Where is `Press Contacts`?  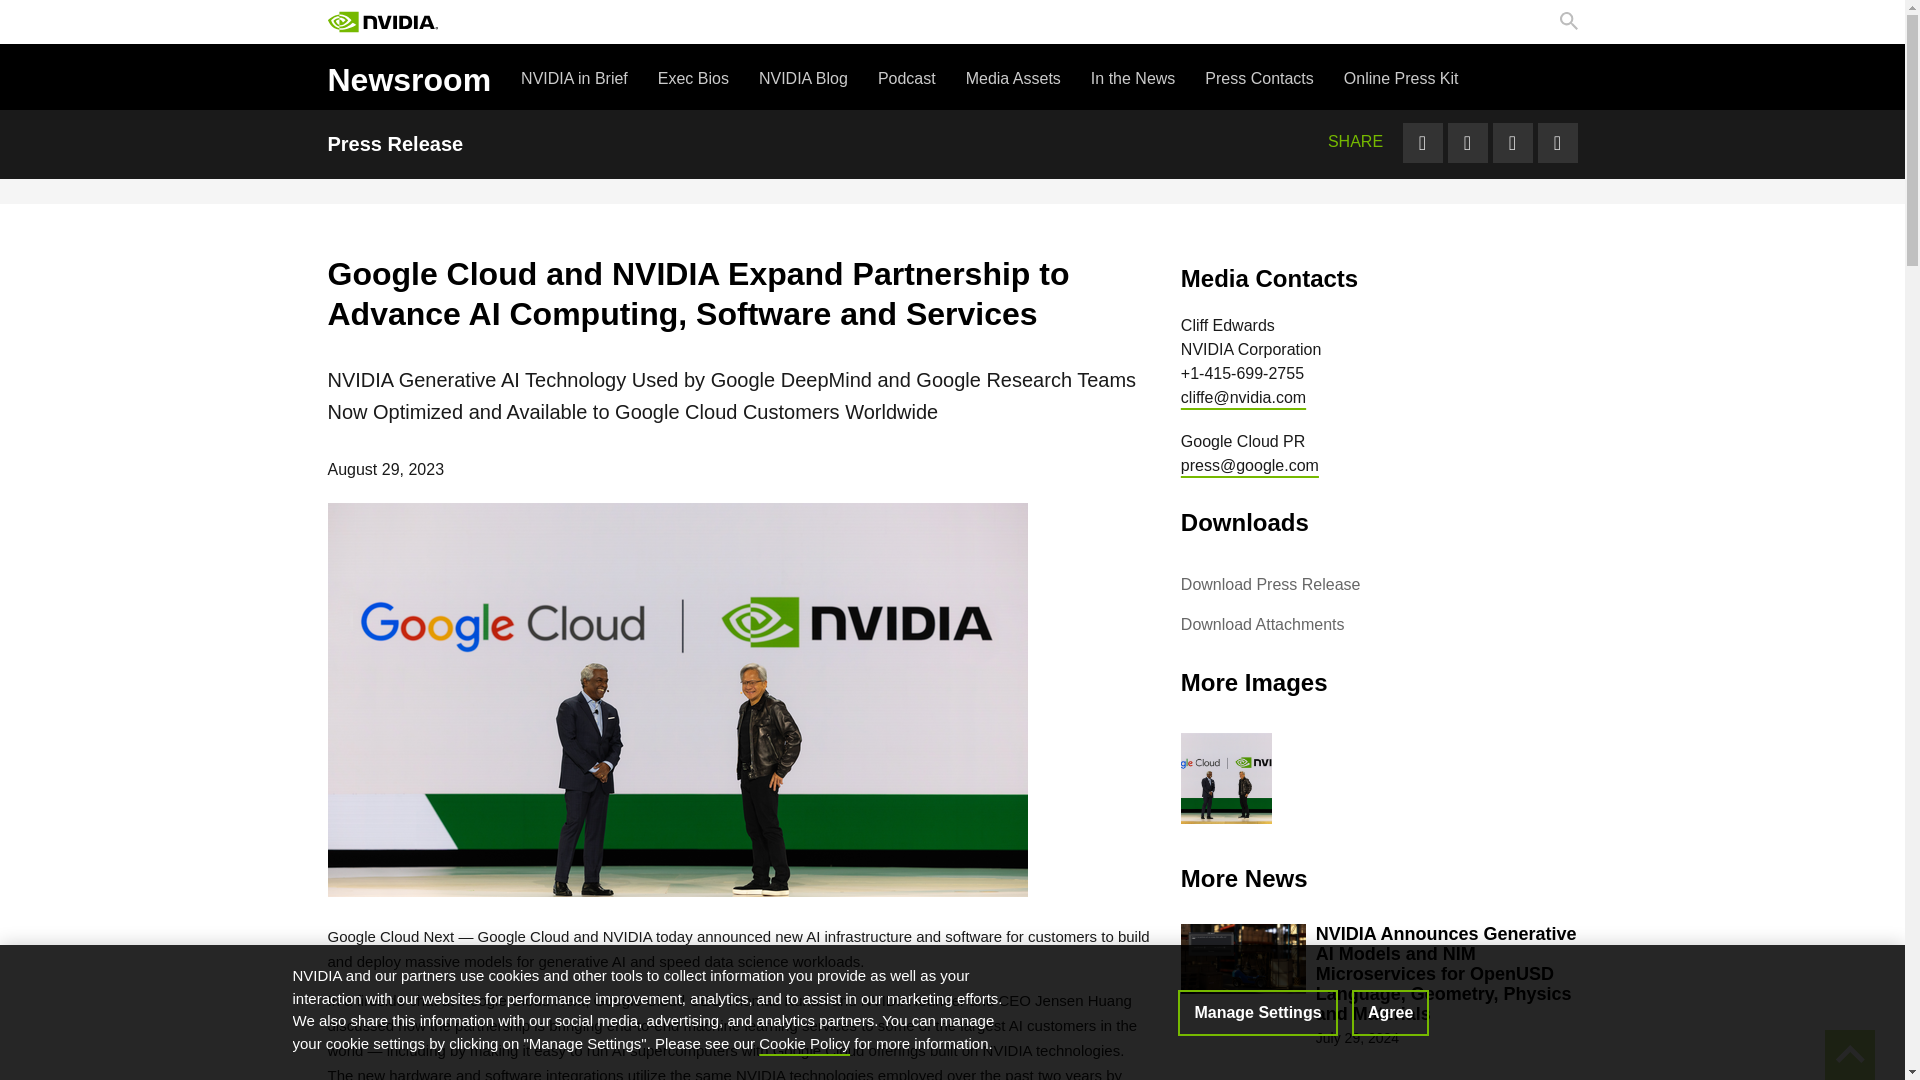 Press Contacts is located at coordinates (1259, 78).